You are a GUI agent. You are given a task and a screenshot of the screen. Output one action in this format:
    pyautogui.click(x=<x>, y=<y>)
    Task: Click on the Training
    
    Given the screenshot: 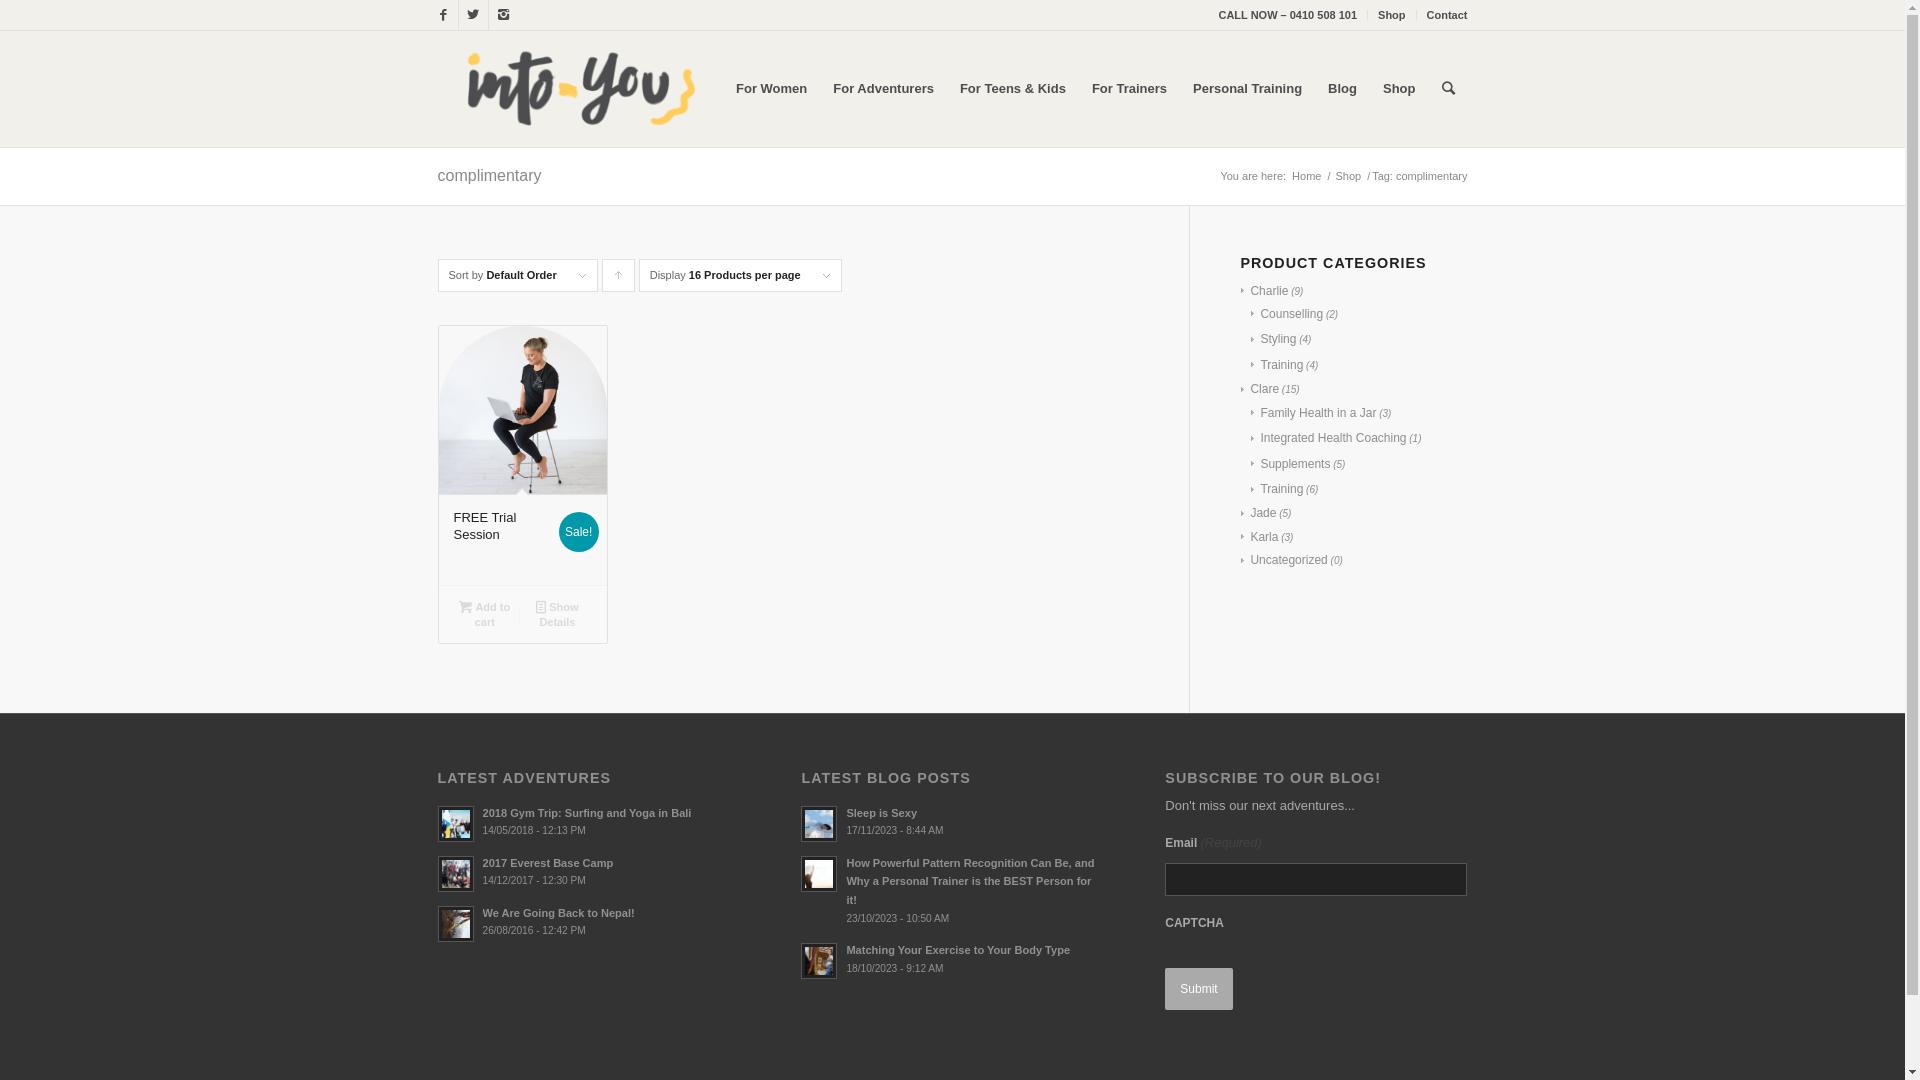 What is the action you would take?
    pyautogui.click(x=1277, y=365)
    